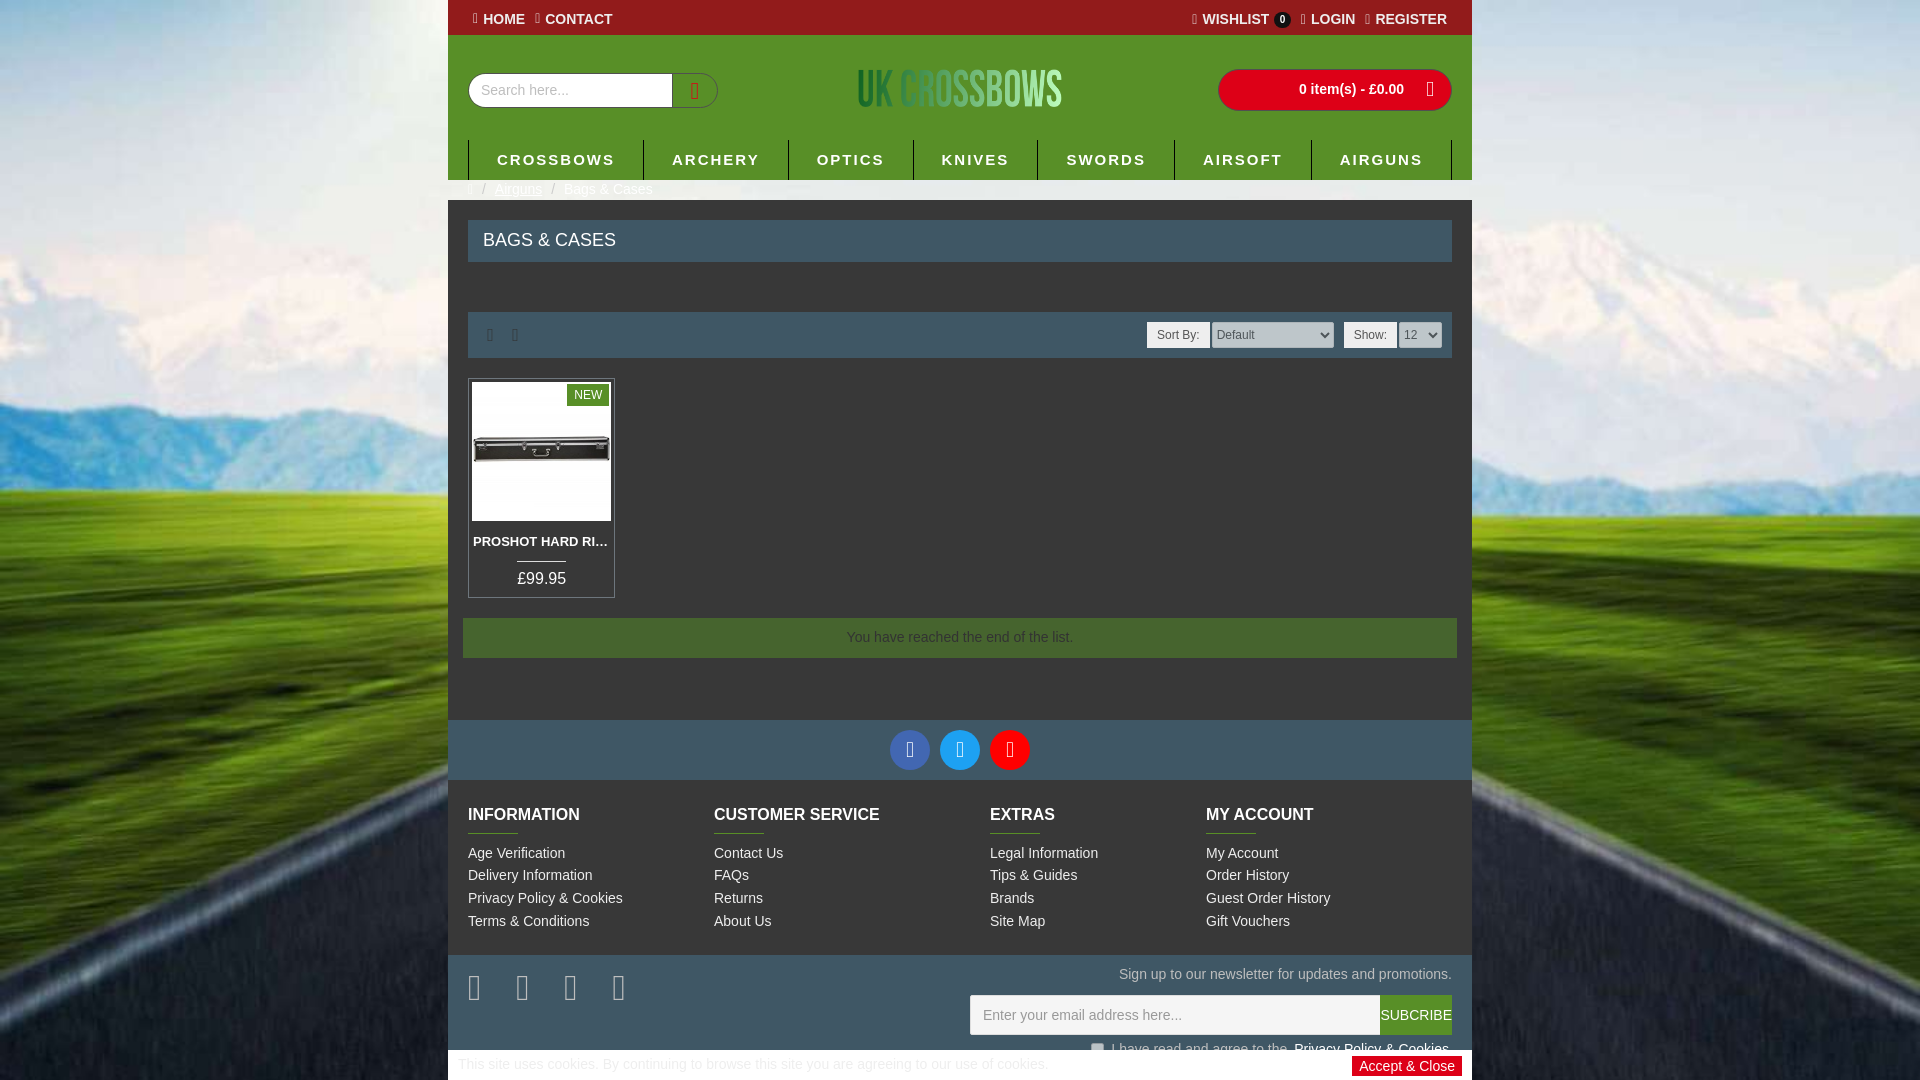 The height and width of the screenshot is (1080, 1920). Describe the element at coordinates (1328, 20) in the screenshot. I see `OPTICS` at that location.